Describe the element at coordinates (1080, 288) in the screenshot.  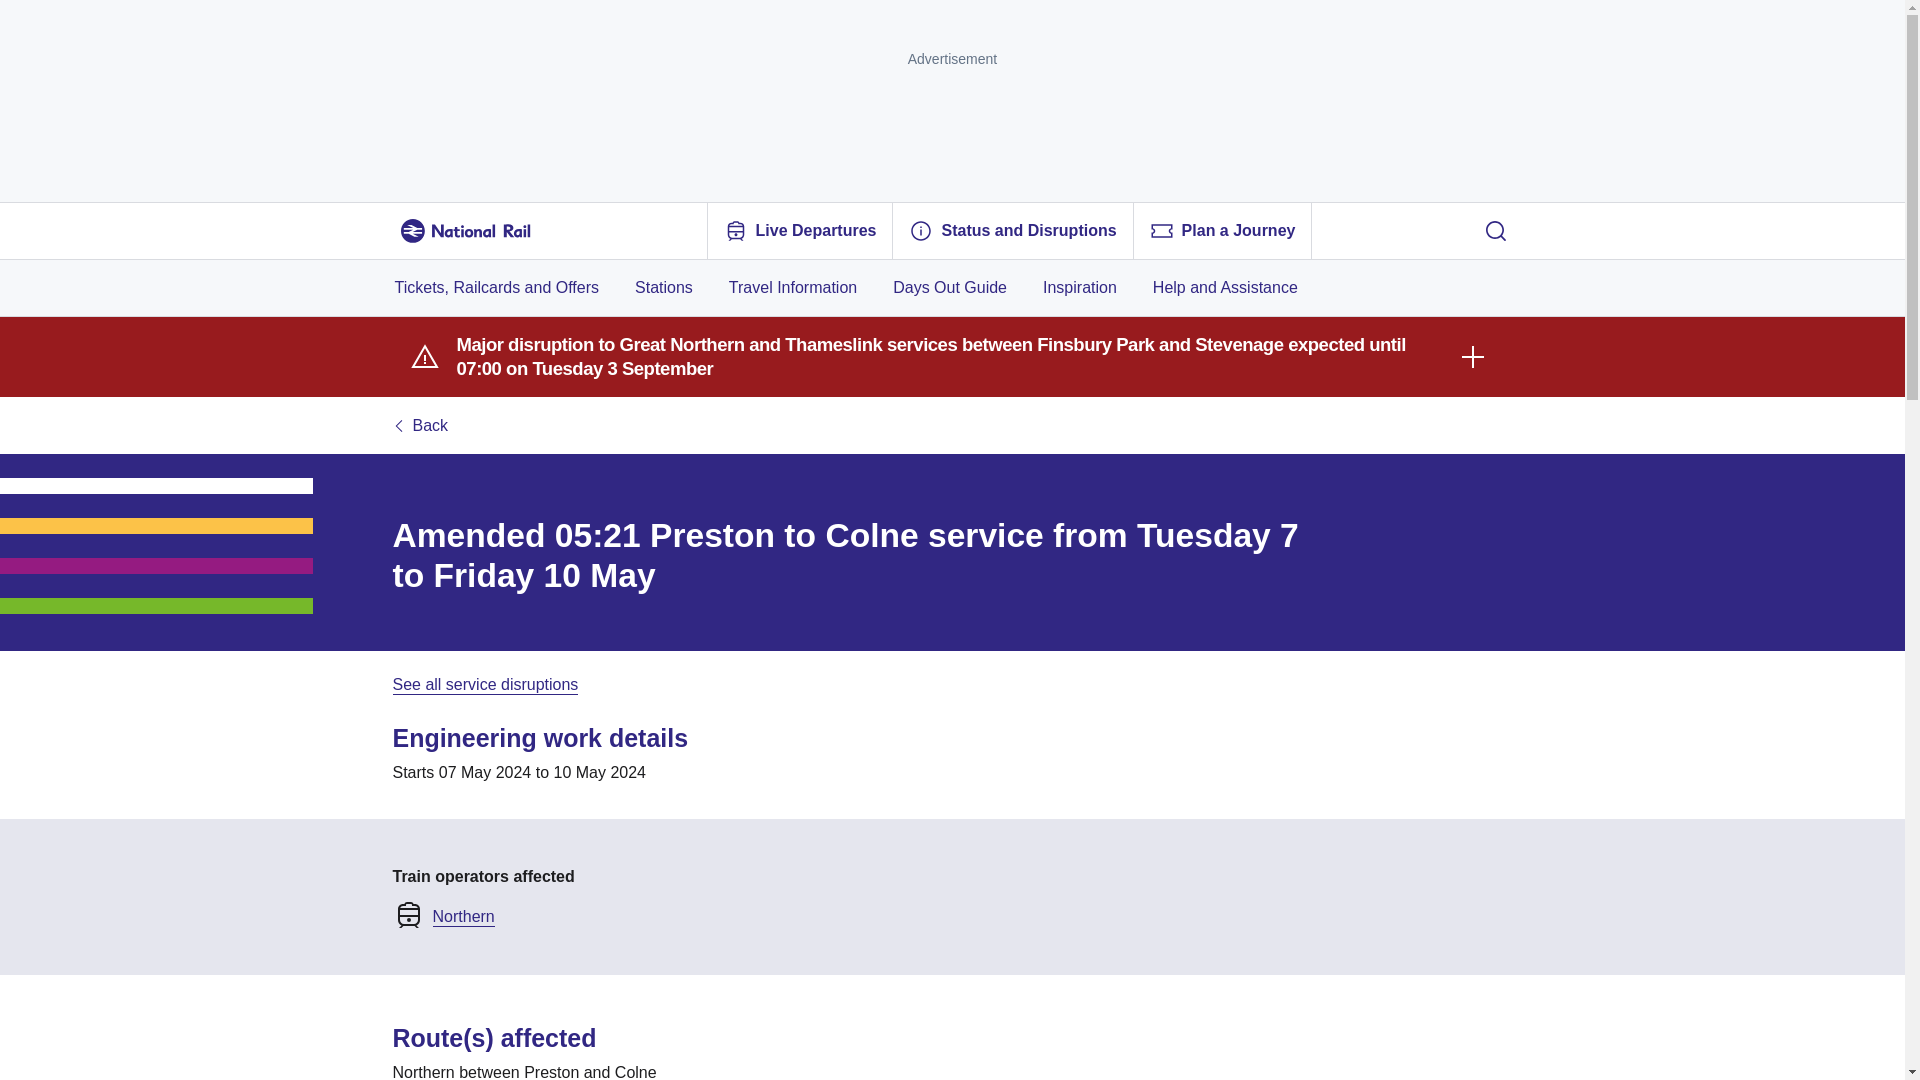
I see `Inspiration` at that location.